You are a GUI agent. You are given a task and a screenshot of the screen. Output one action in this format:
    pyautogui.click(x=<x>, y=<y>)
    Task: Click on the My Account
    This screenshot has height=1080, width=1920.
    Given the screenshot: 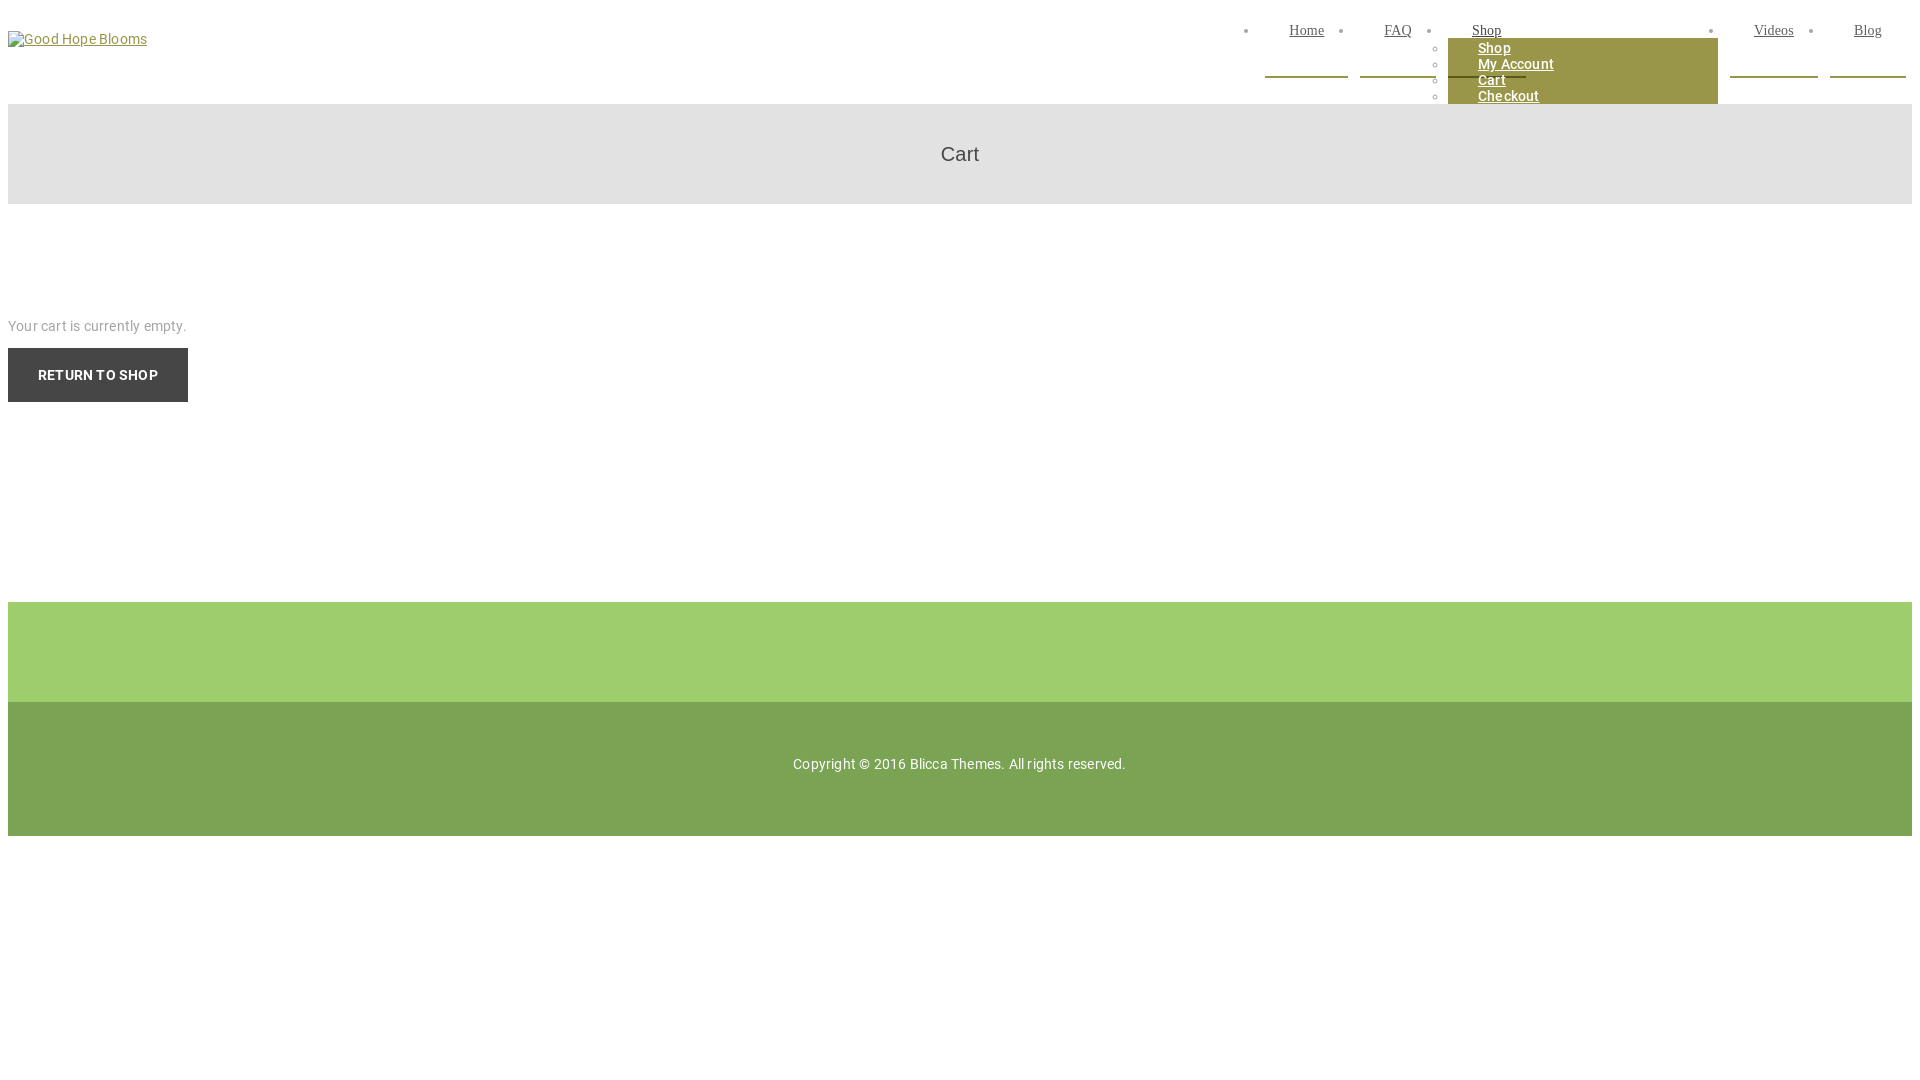 What is the action you would take?
    pyautogui.click(x=1516, y=64)
    